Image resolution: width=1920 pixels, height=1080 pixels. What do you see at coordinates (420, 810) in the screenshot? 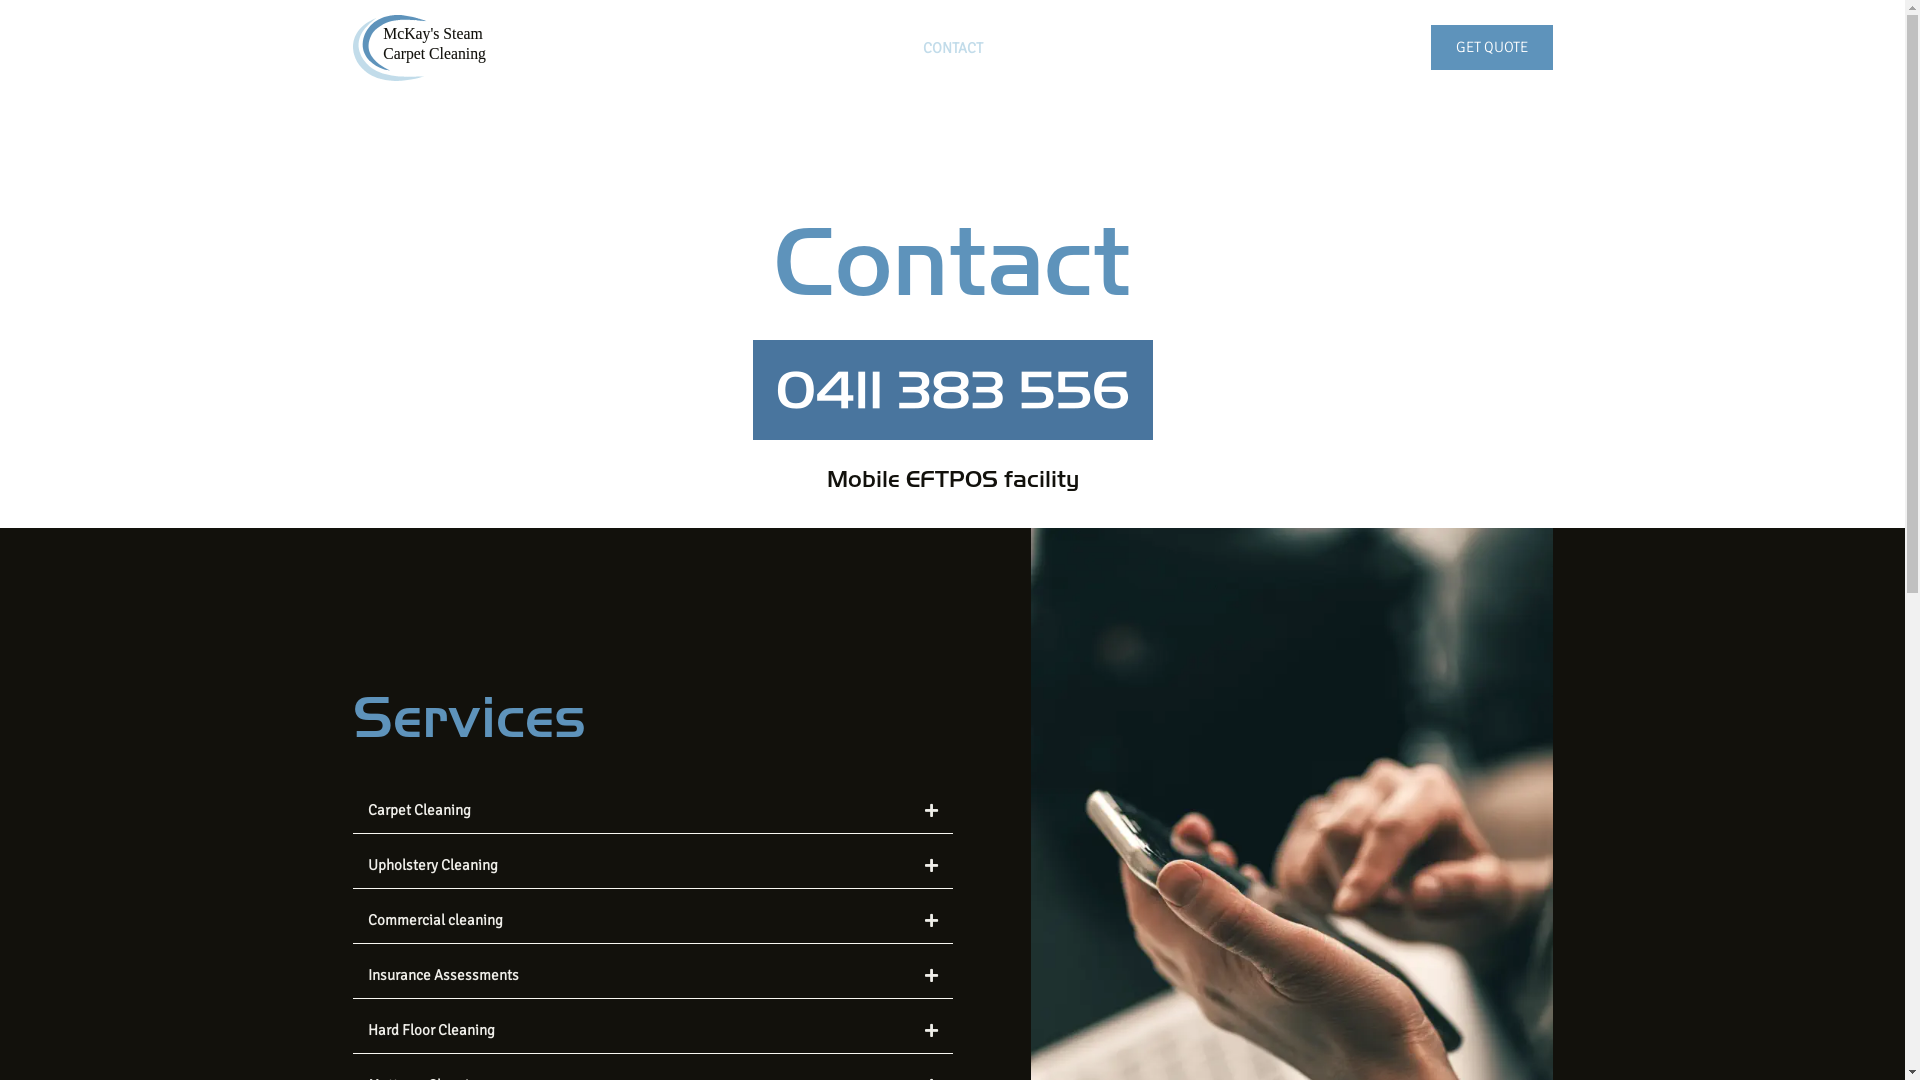
I see `Carpet Cleaning` at bounding box center [420, 810].